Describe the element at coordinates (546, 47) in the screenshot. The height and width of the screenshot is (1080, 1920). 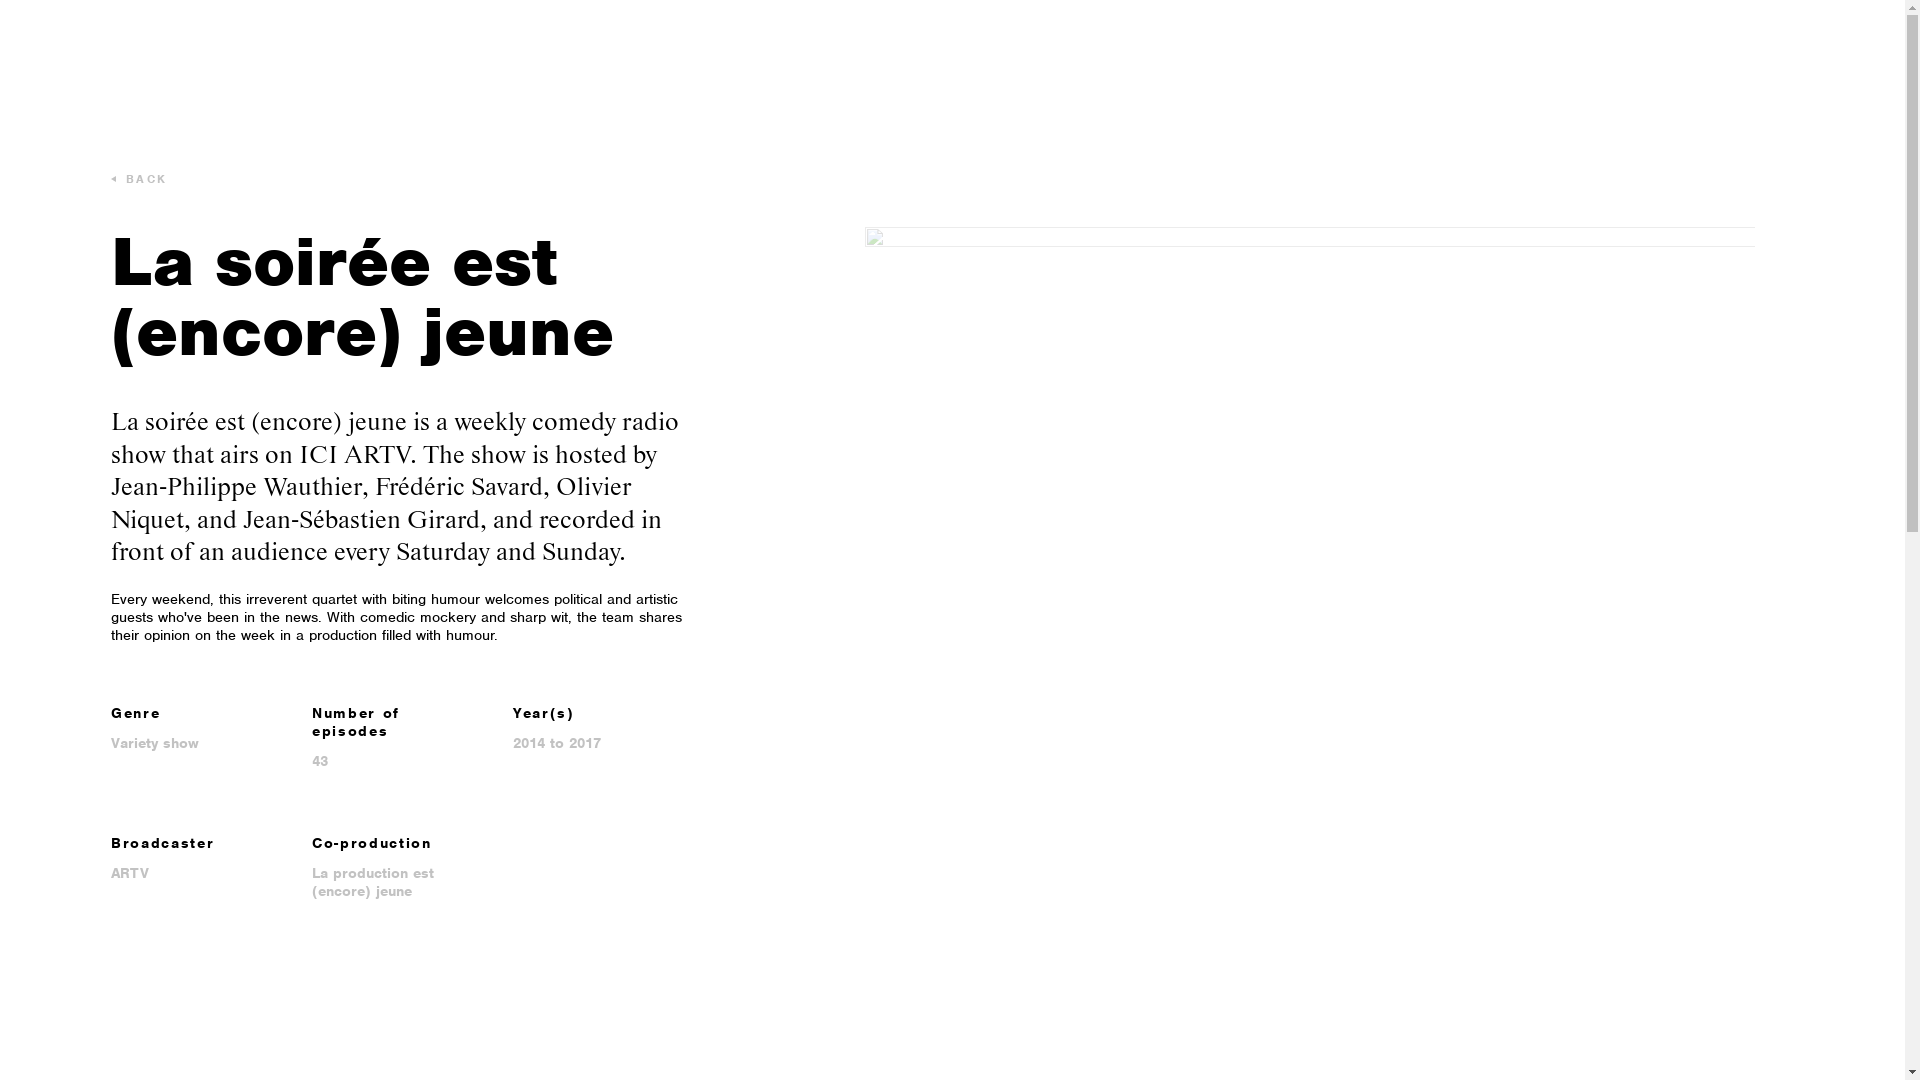
I see `Contact` at that location.